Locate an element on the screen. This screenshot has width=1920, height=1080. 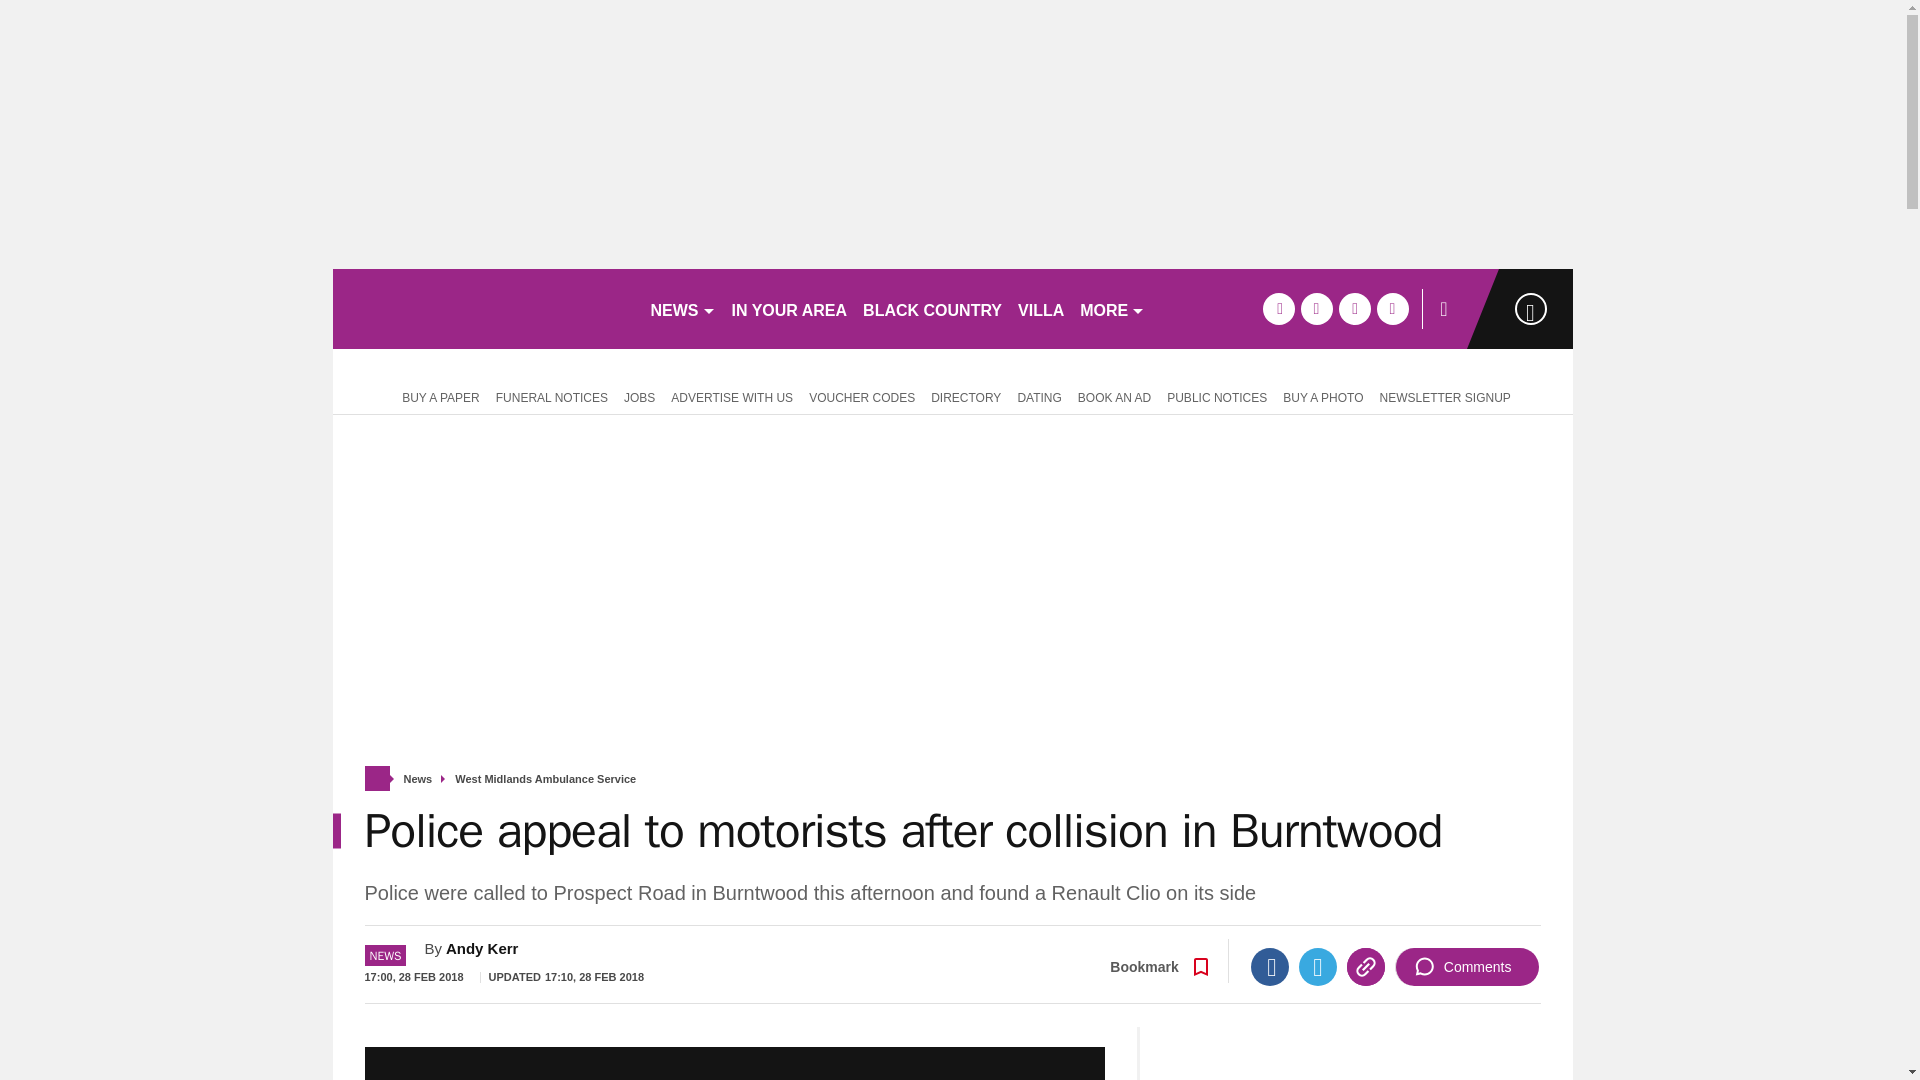
Comments is located at coordinates (1467, 967).